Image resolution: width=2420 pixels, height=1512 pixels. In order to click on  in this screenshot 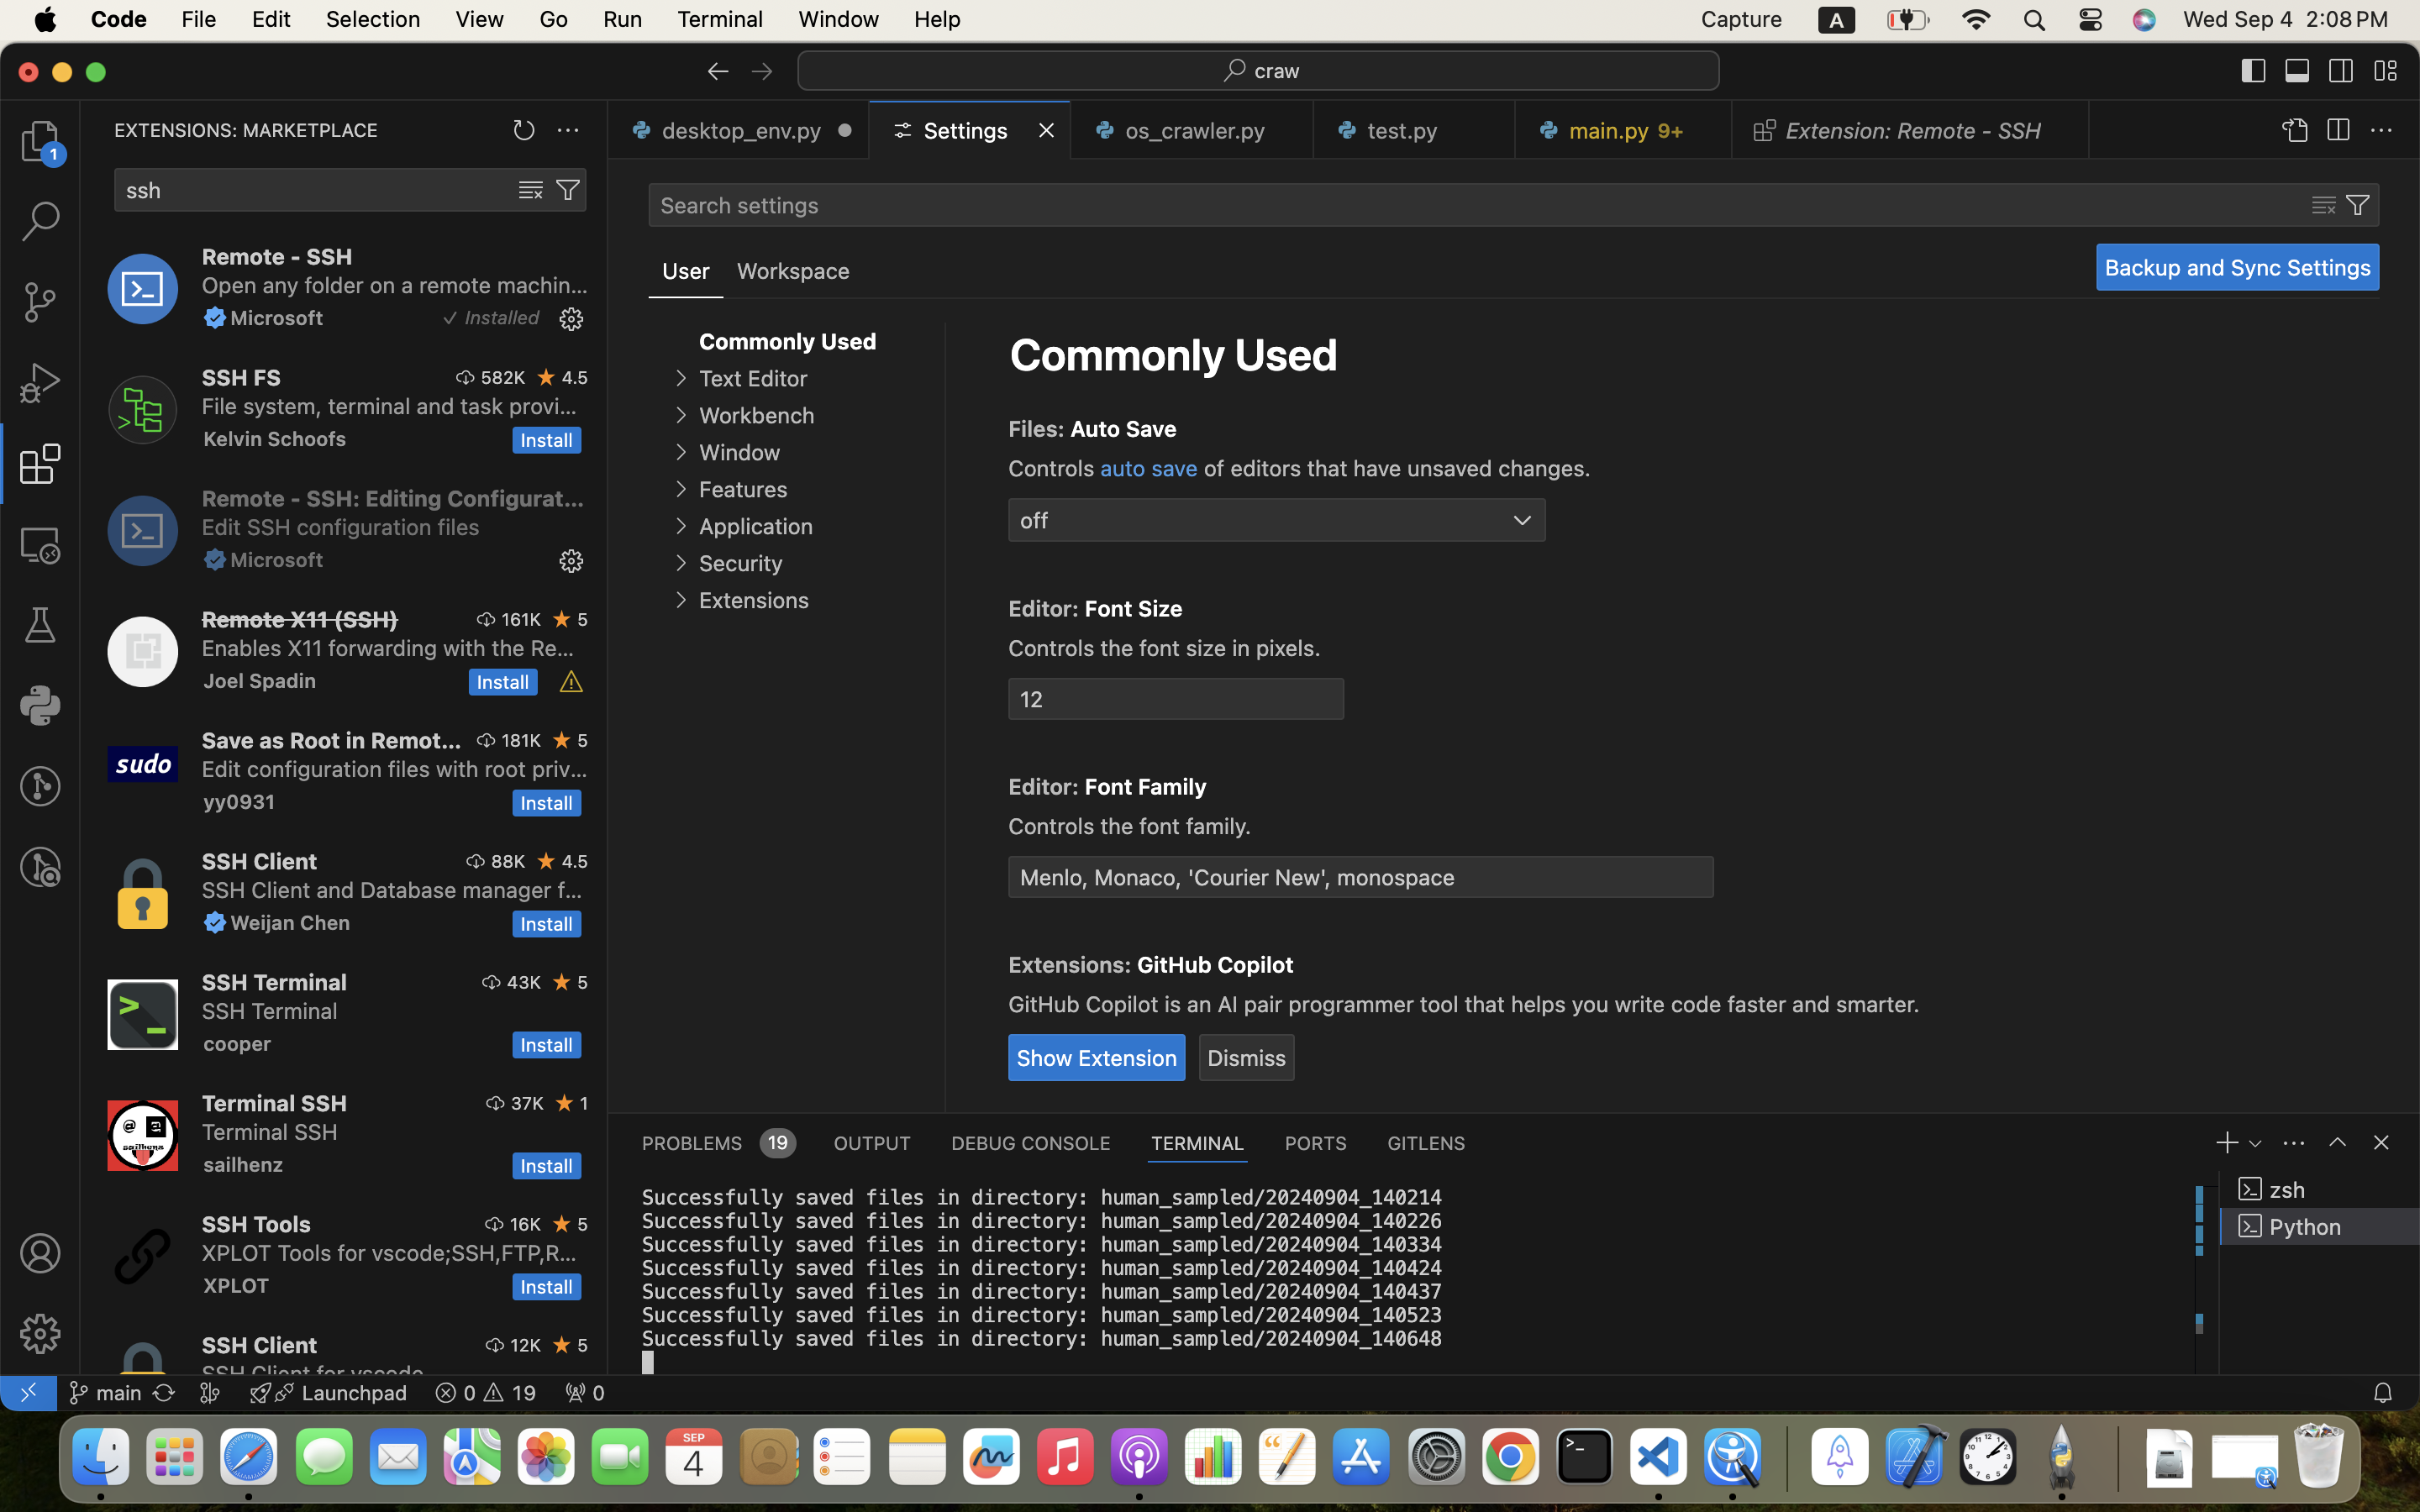, I will do `click(2342, 71)`.